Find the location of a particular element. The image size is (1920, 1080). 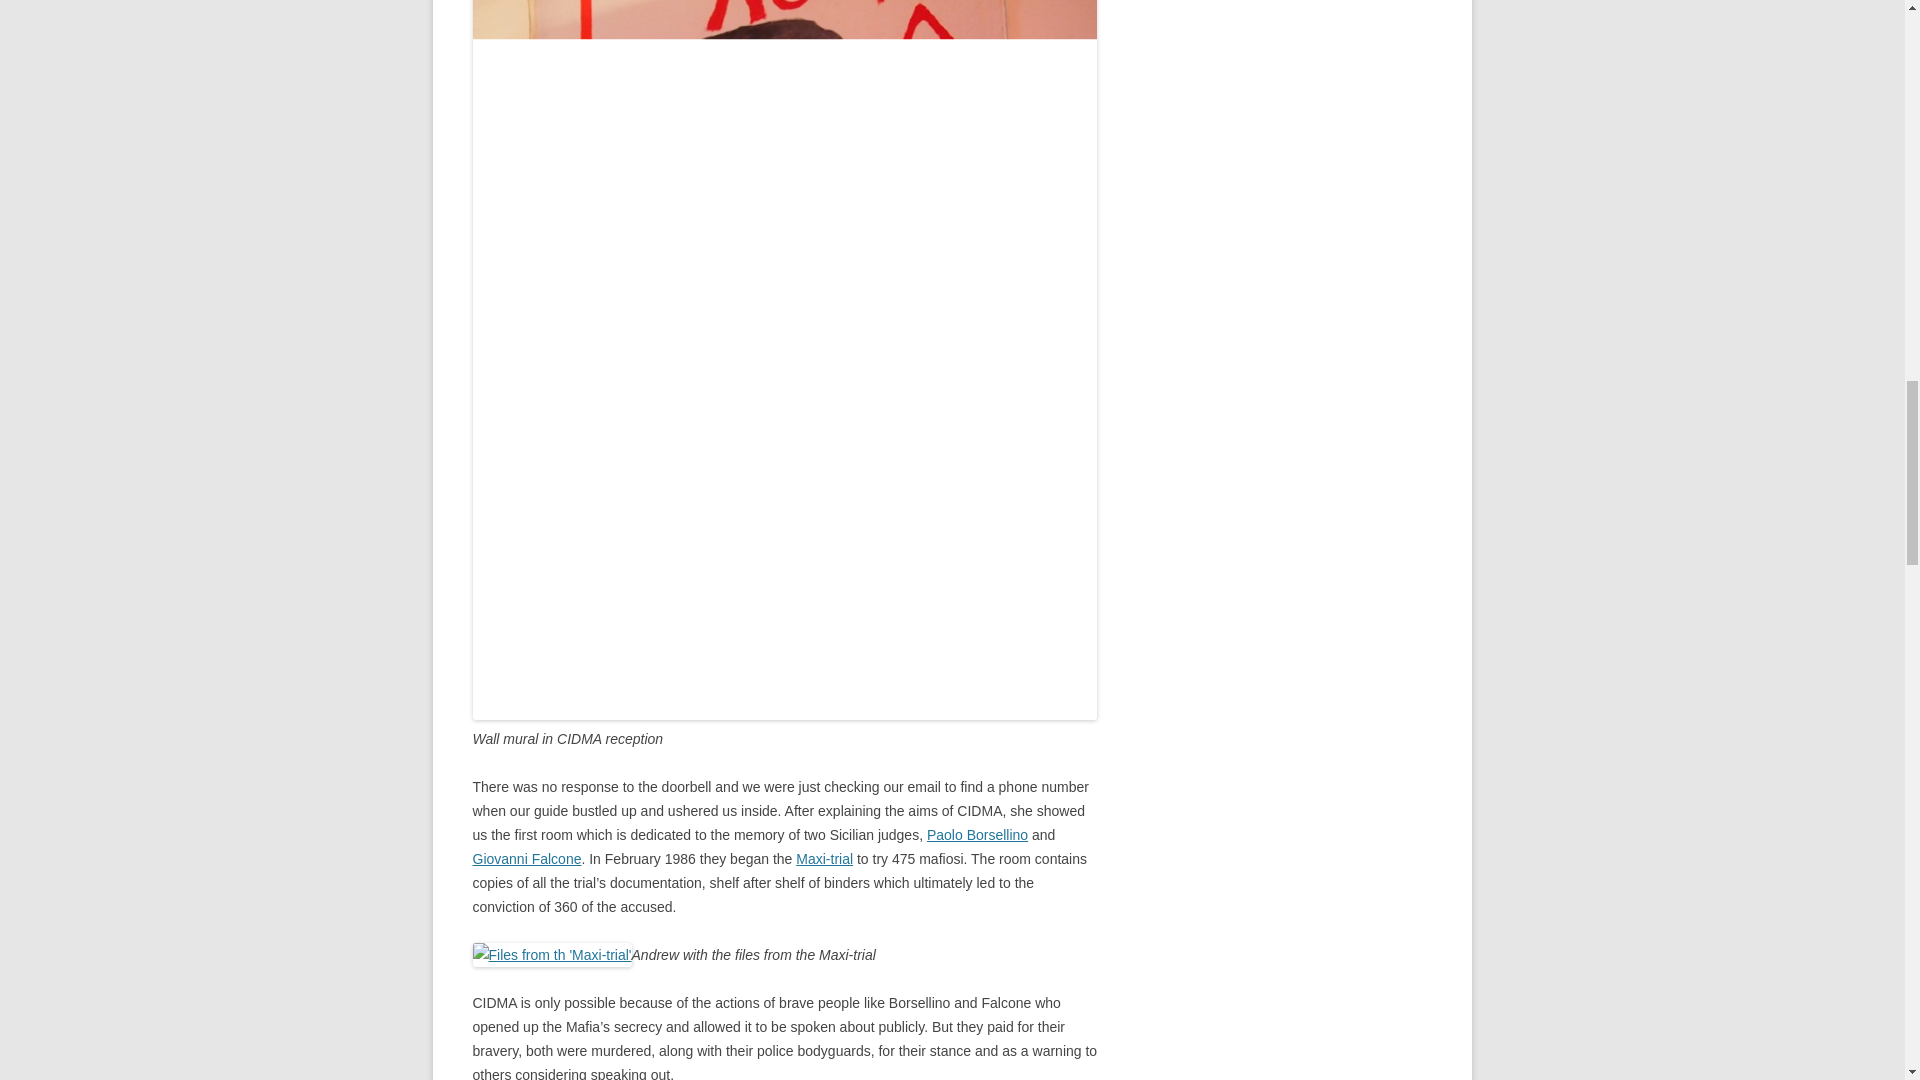

Giovanni Falcone is located at coordinates (526, 859).